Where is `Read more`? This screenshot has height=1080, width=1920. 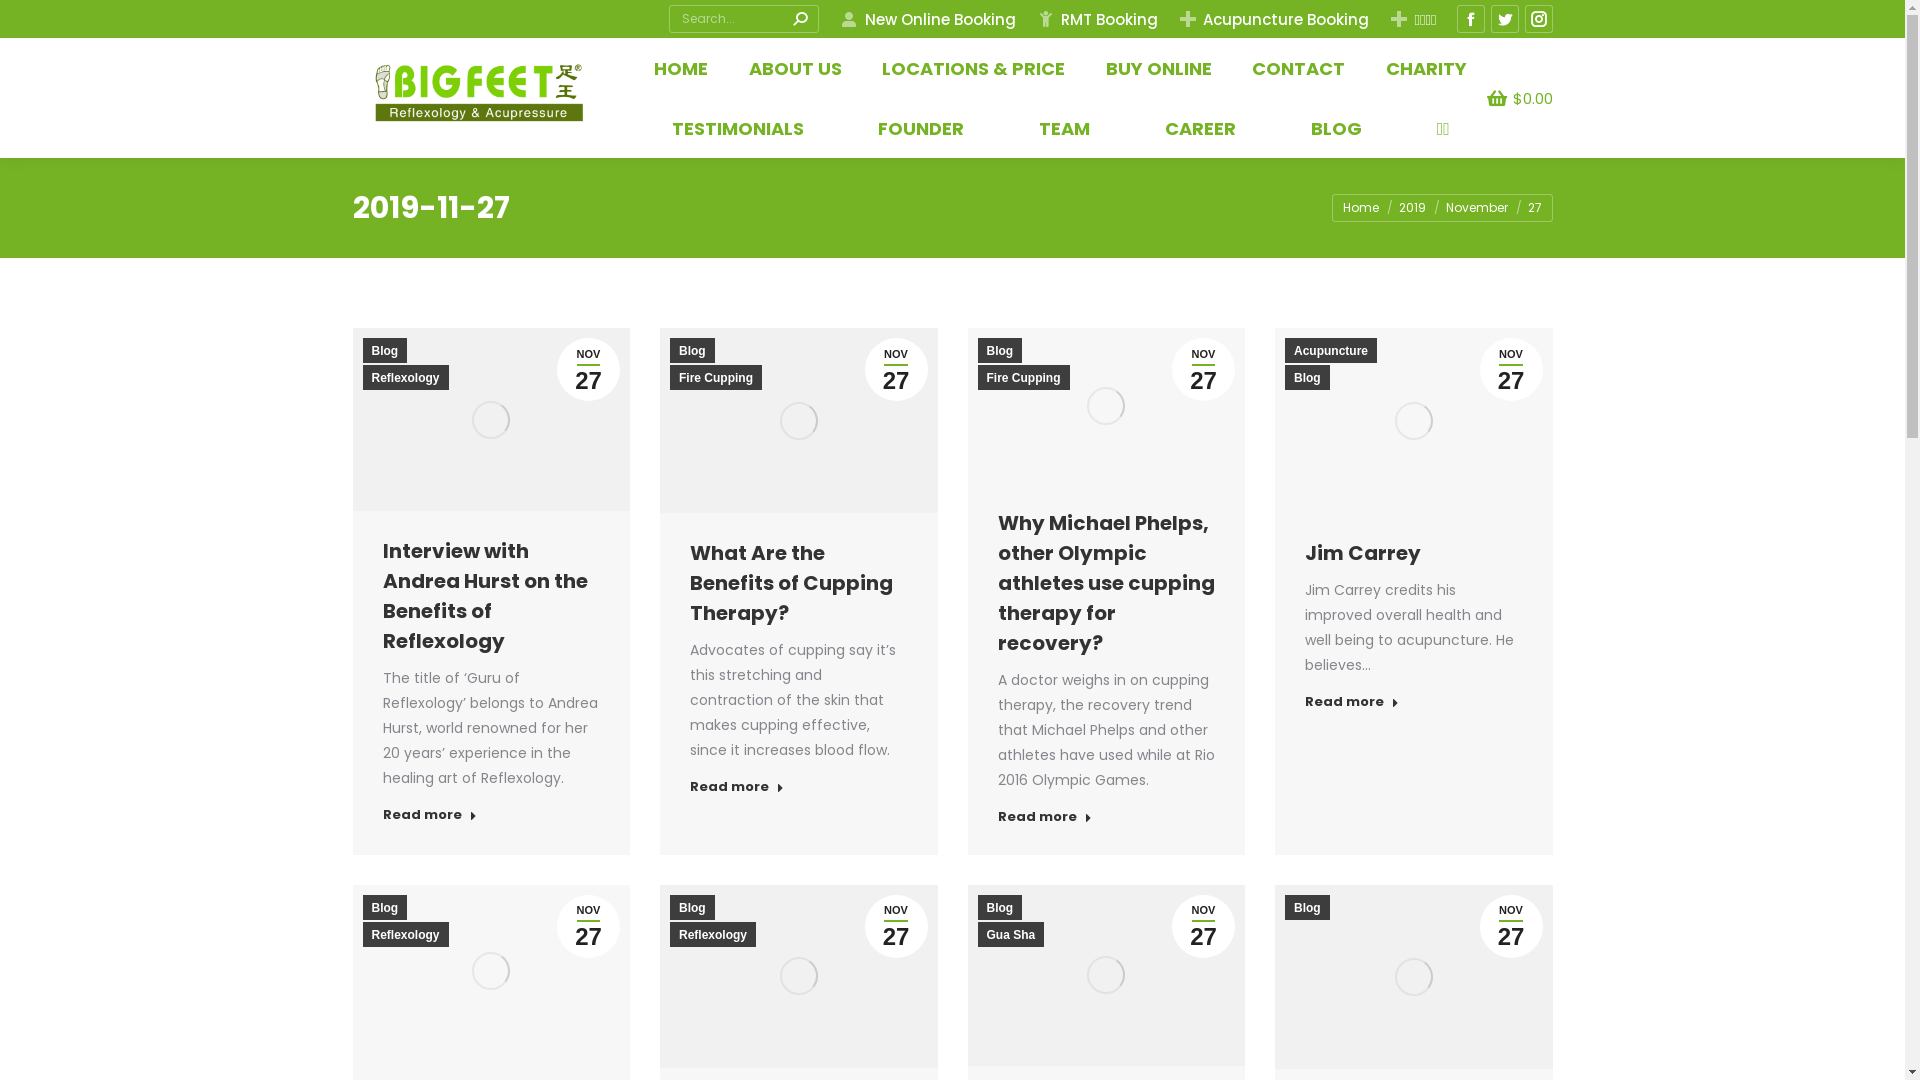 Read more is located at coordinates (737, 790).